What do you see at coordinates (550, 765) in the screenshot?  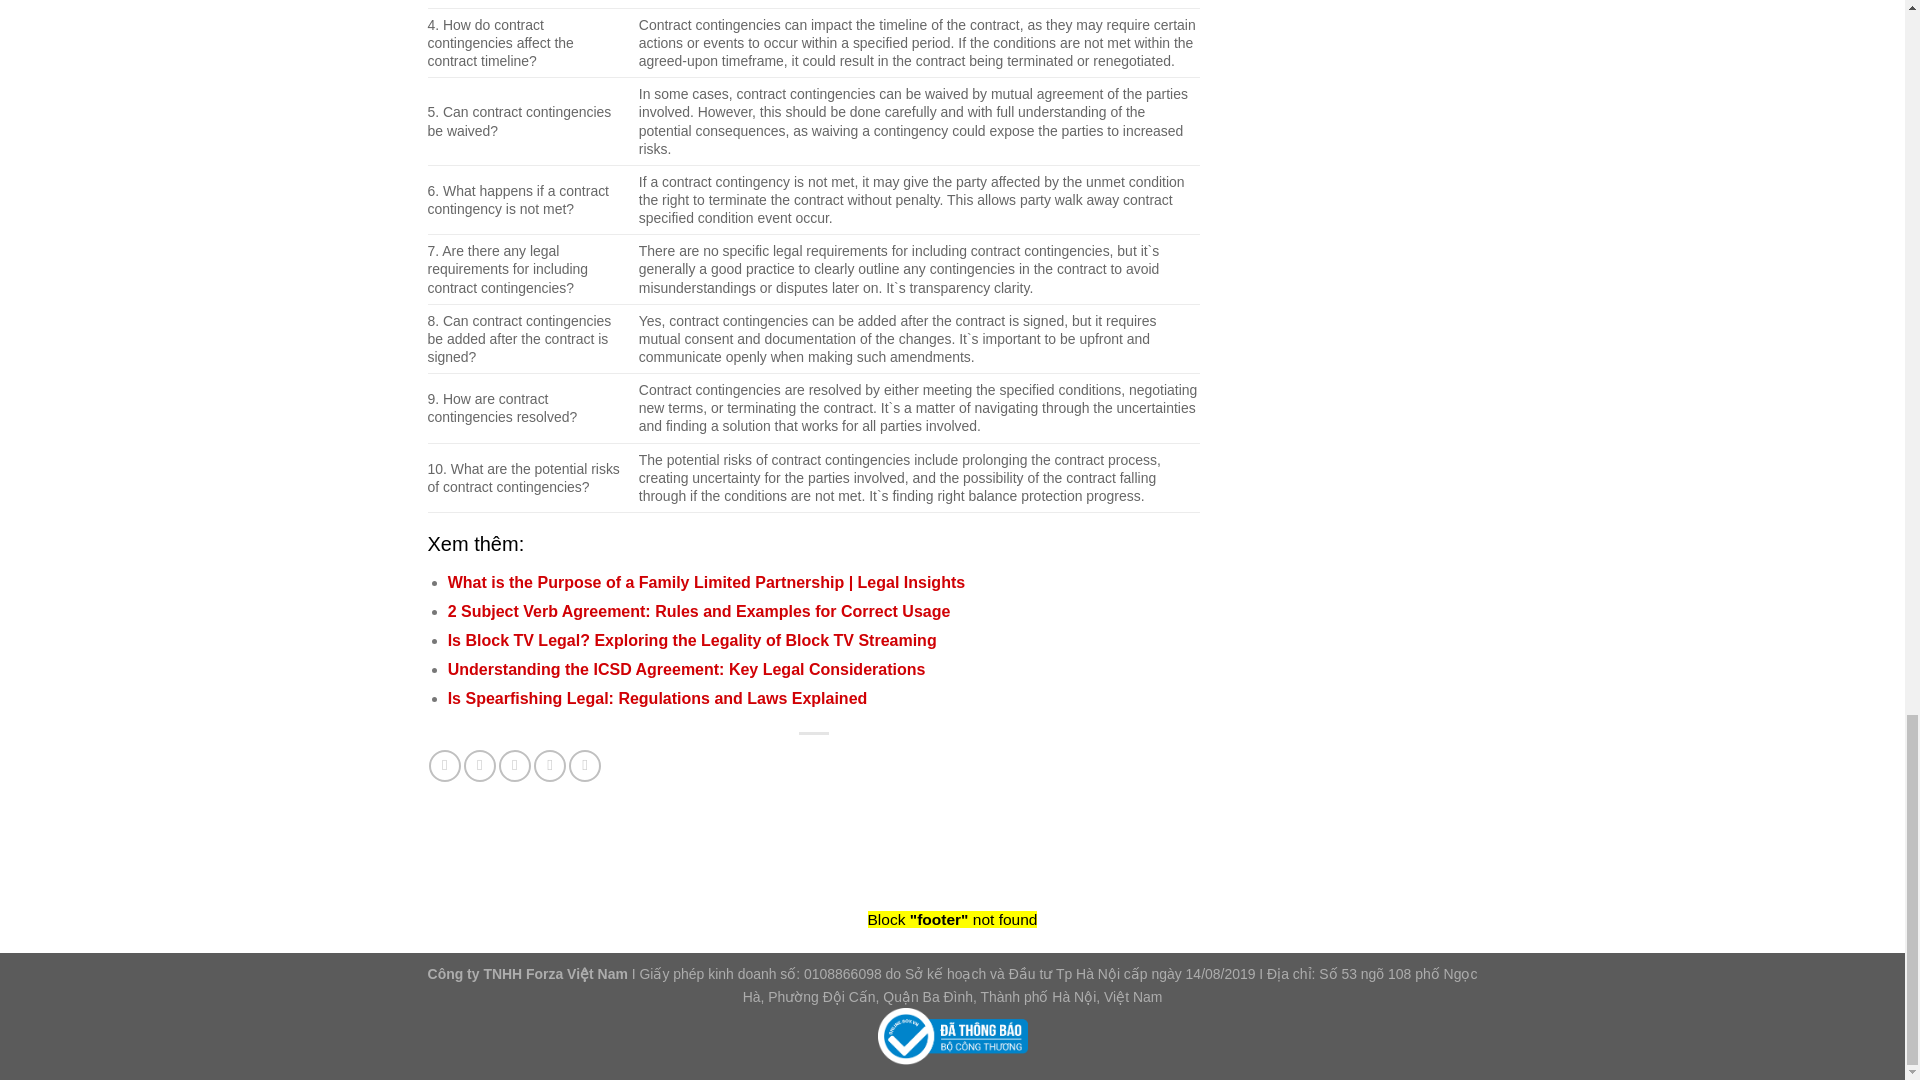 I see `Pin on Pinterest` at bounding box center [550, 765].